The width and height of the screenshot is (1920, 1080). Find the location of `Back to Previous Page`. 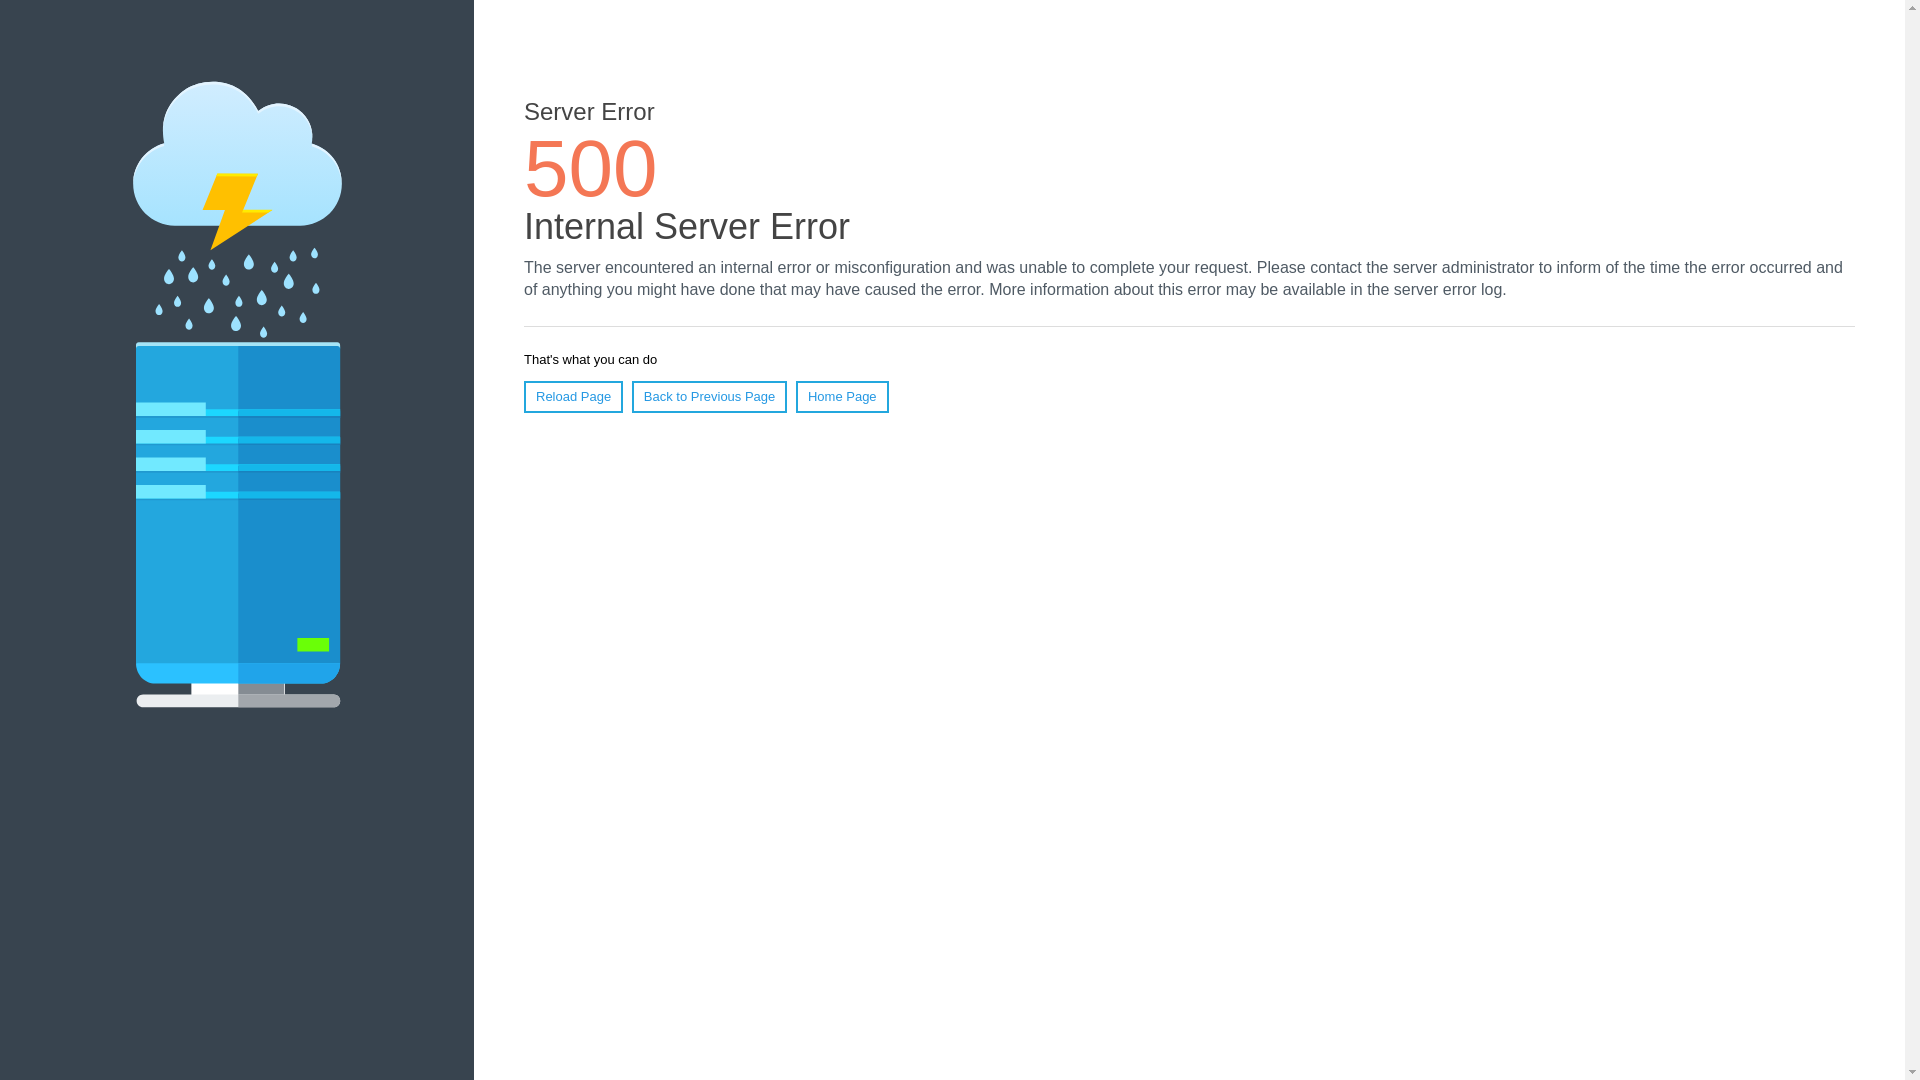

Back to Previous Page is located at coordinates (710, 397).